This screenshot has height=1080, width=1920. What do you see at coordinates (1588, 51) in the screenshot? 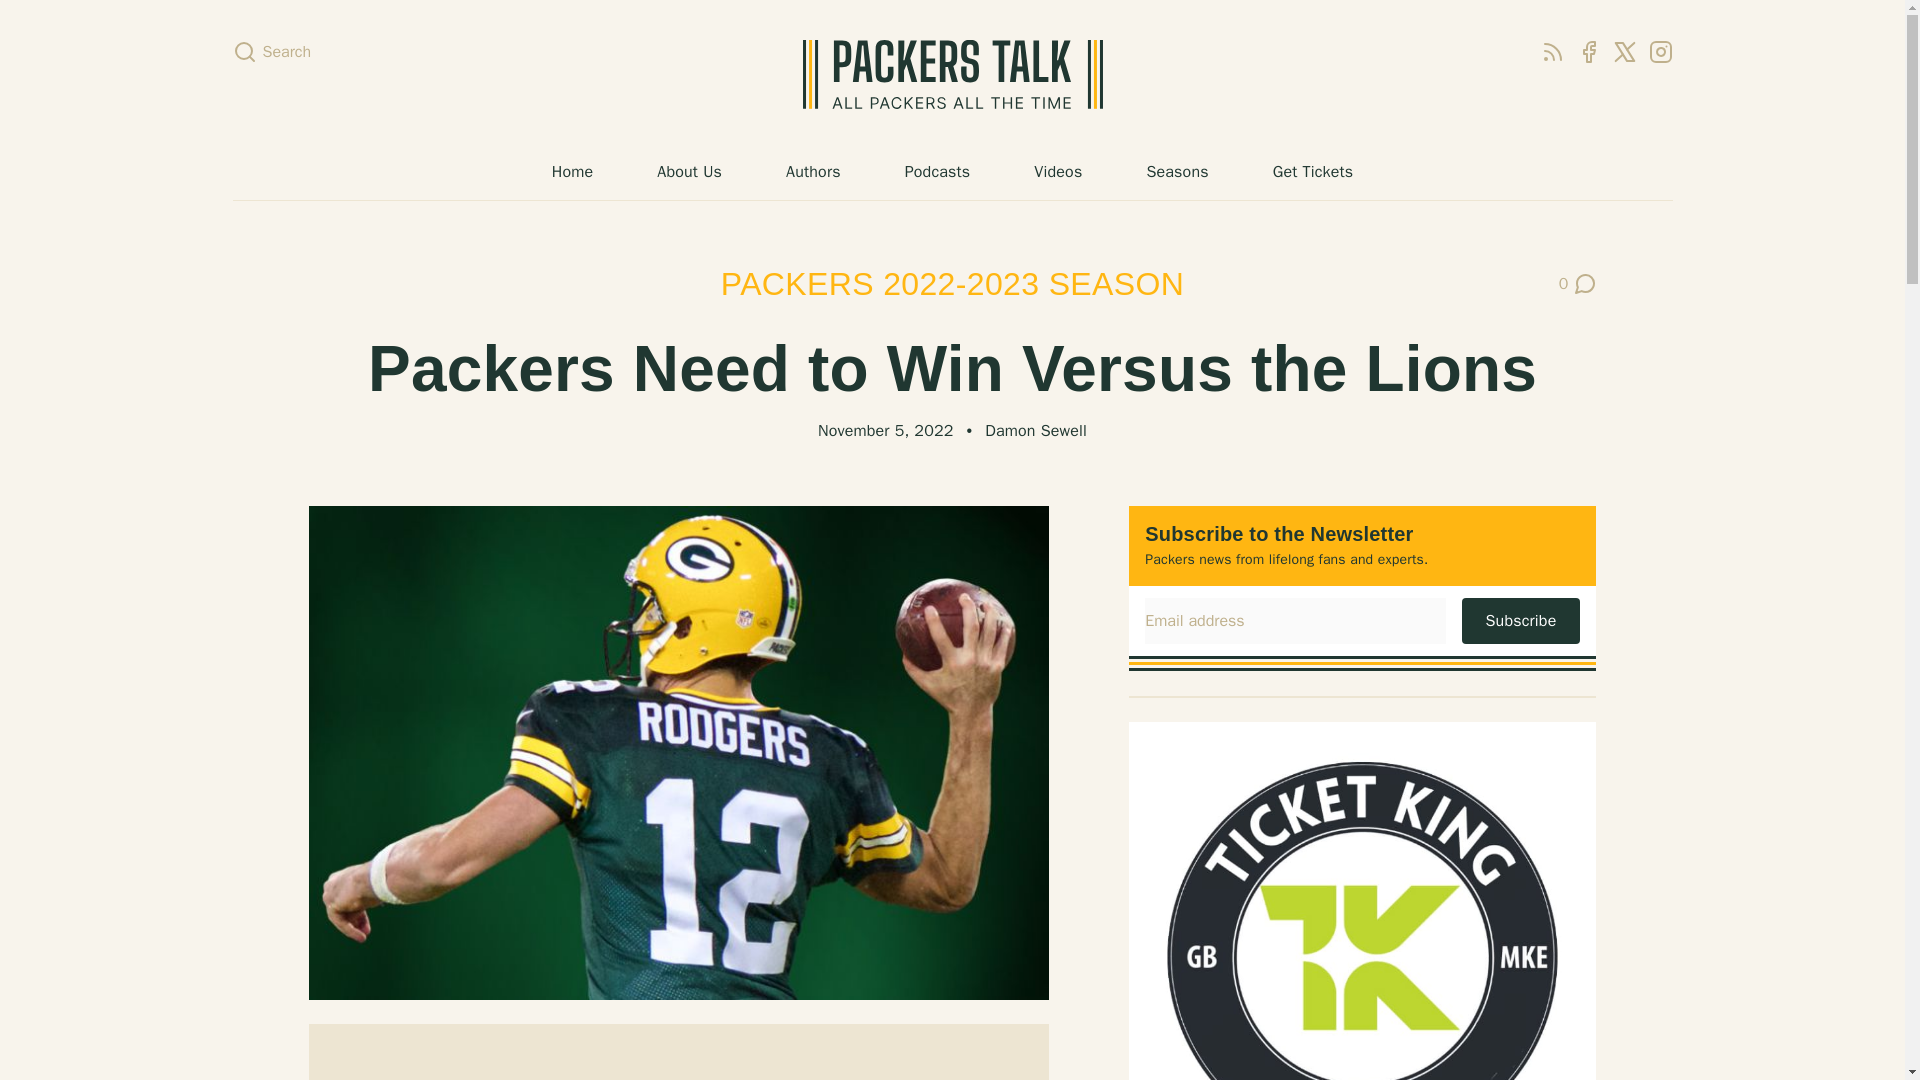
I see `Facebook` at bounding box center [1588, 51].